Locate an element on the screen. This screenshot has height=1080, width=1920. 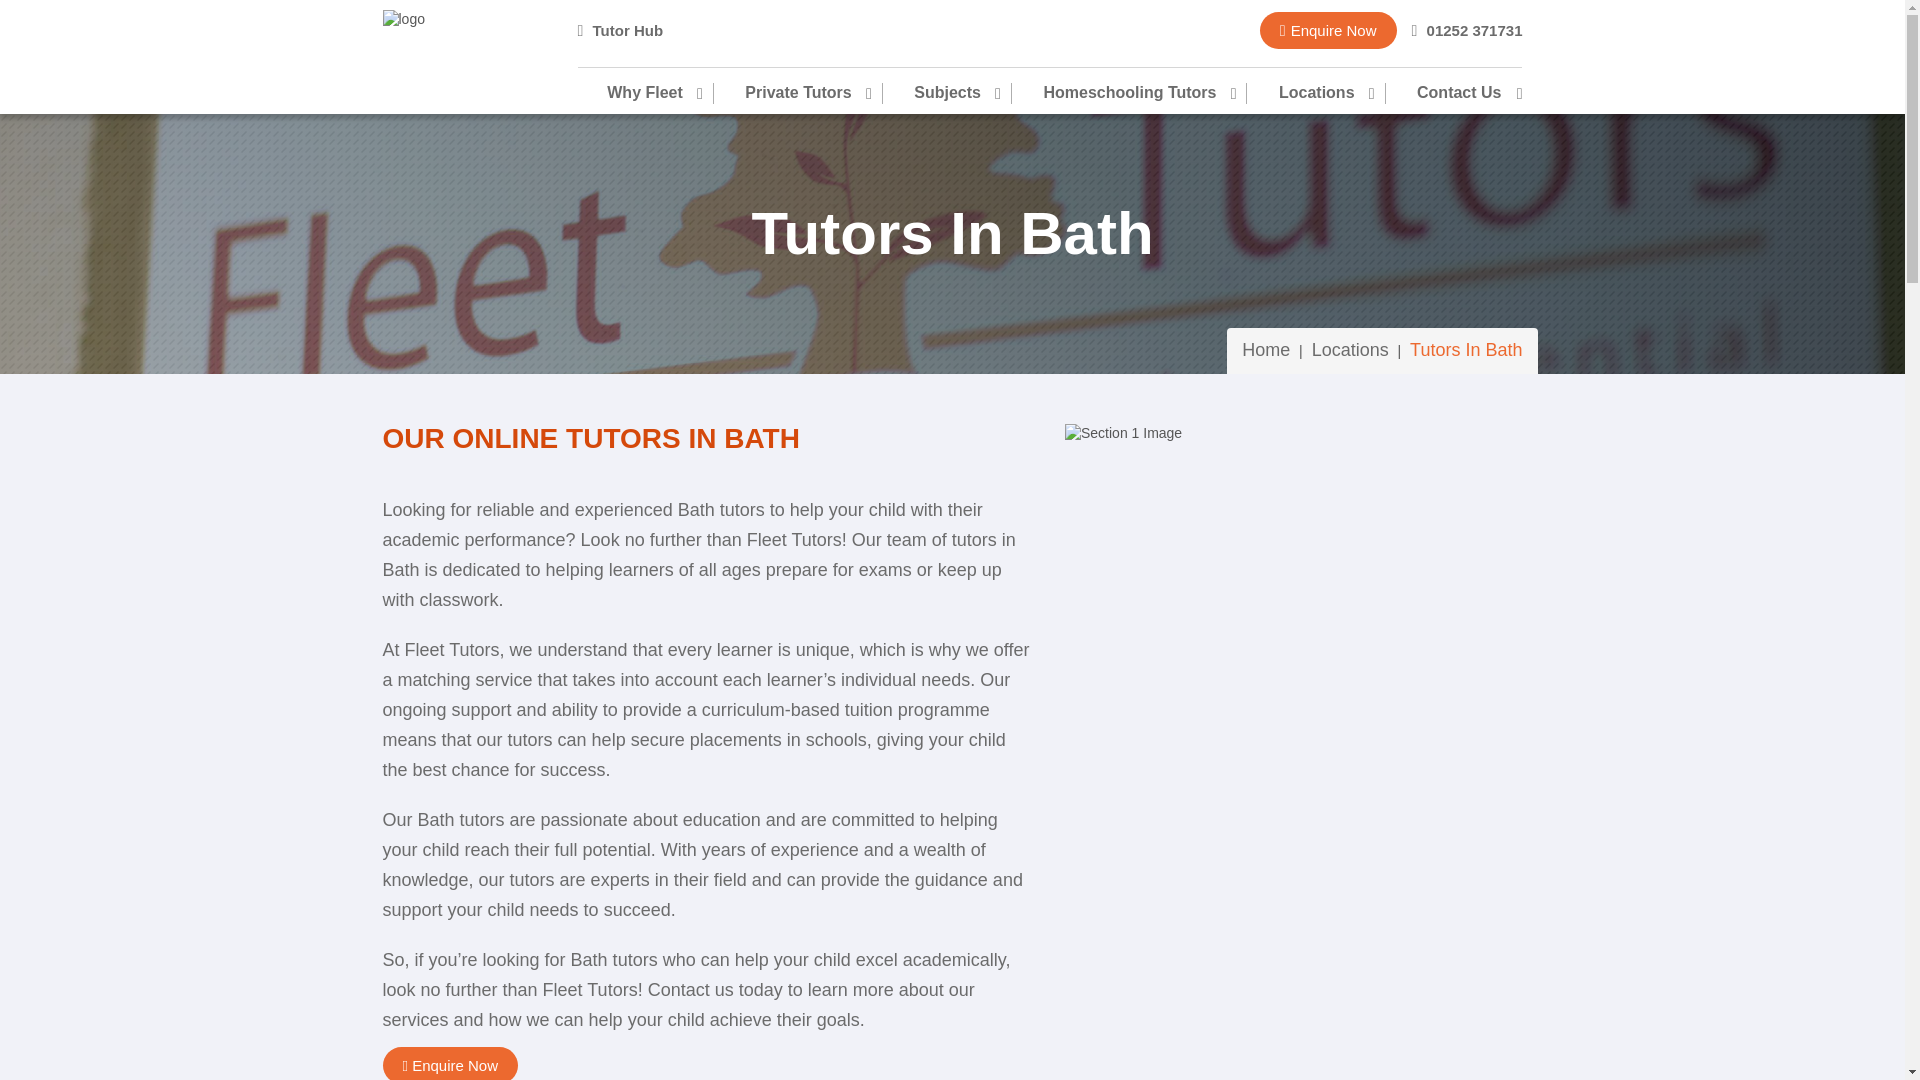
Private Tutors is located at coordinates (796, 93).